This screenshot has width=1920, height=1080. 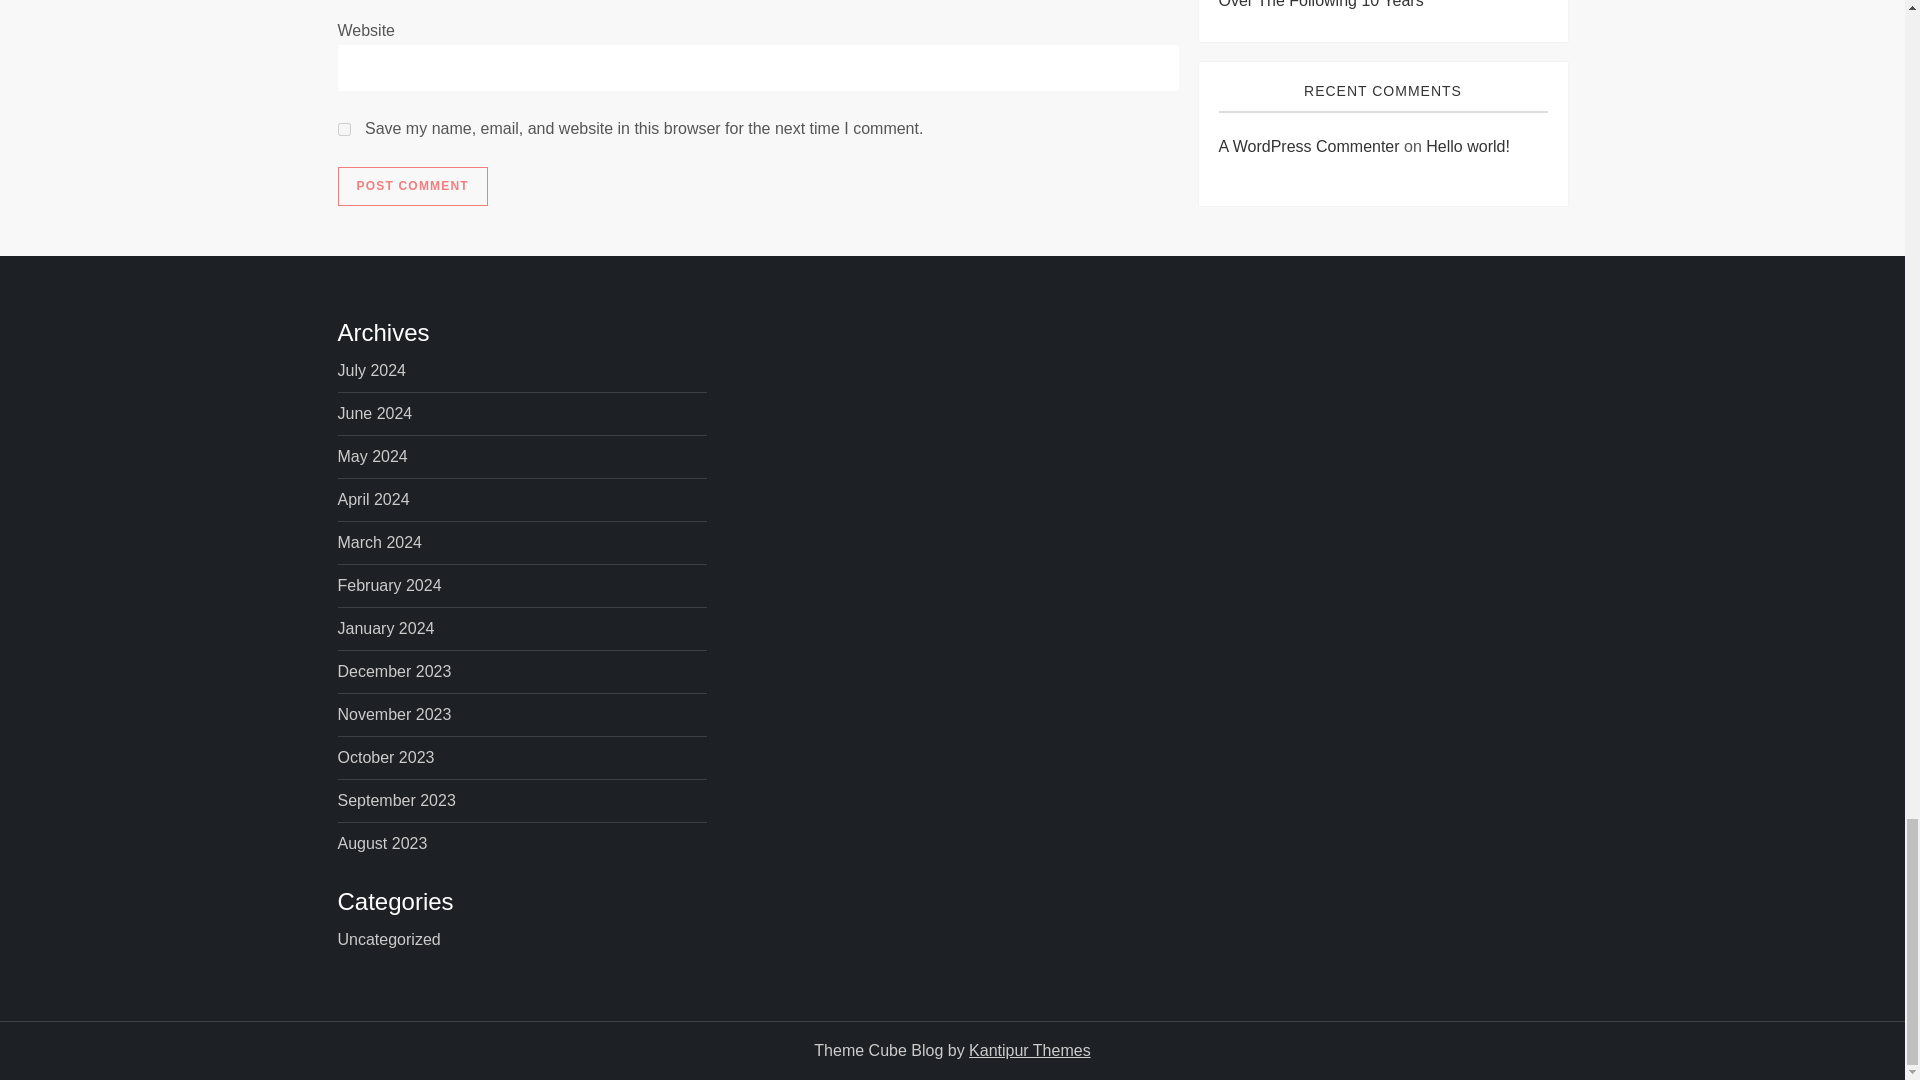 What do you see at coordinates (372, 370) in the screenshot?
I see `July 2024` at bounding box center [372, 370].